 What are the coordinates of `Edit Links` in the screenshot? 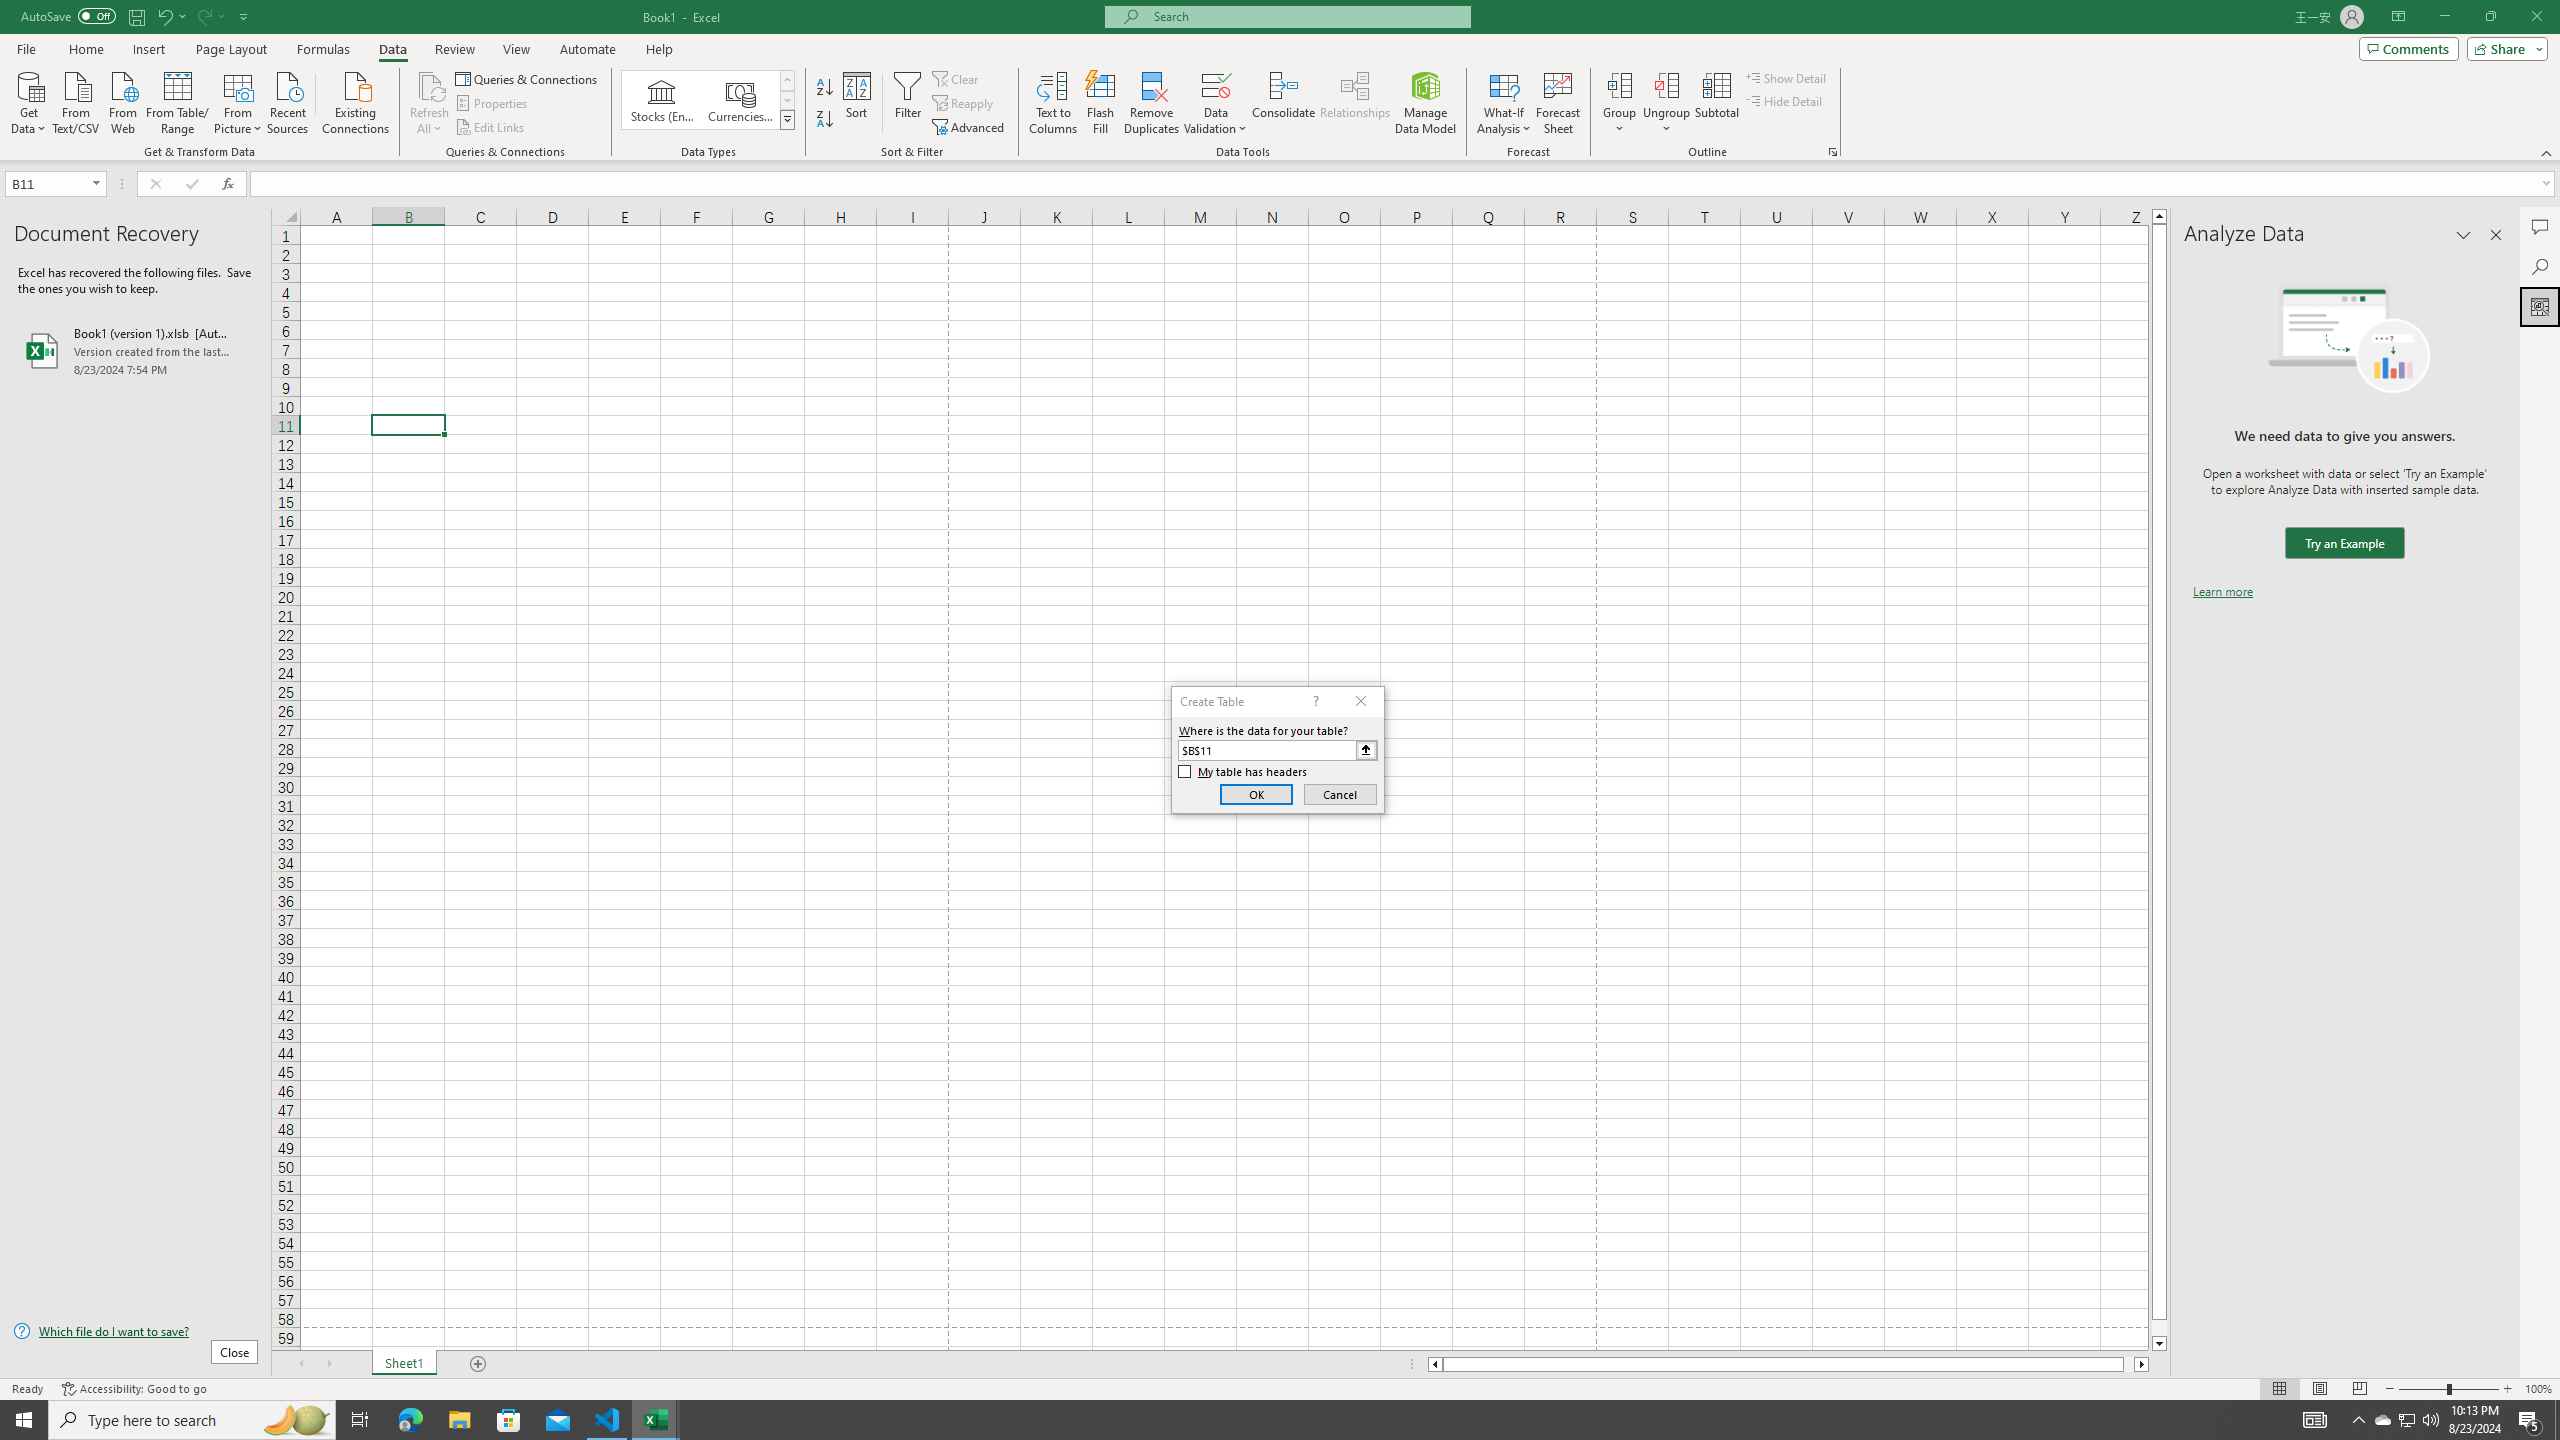 It's located at (491, 128).